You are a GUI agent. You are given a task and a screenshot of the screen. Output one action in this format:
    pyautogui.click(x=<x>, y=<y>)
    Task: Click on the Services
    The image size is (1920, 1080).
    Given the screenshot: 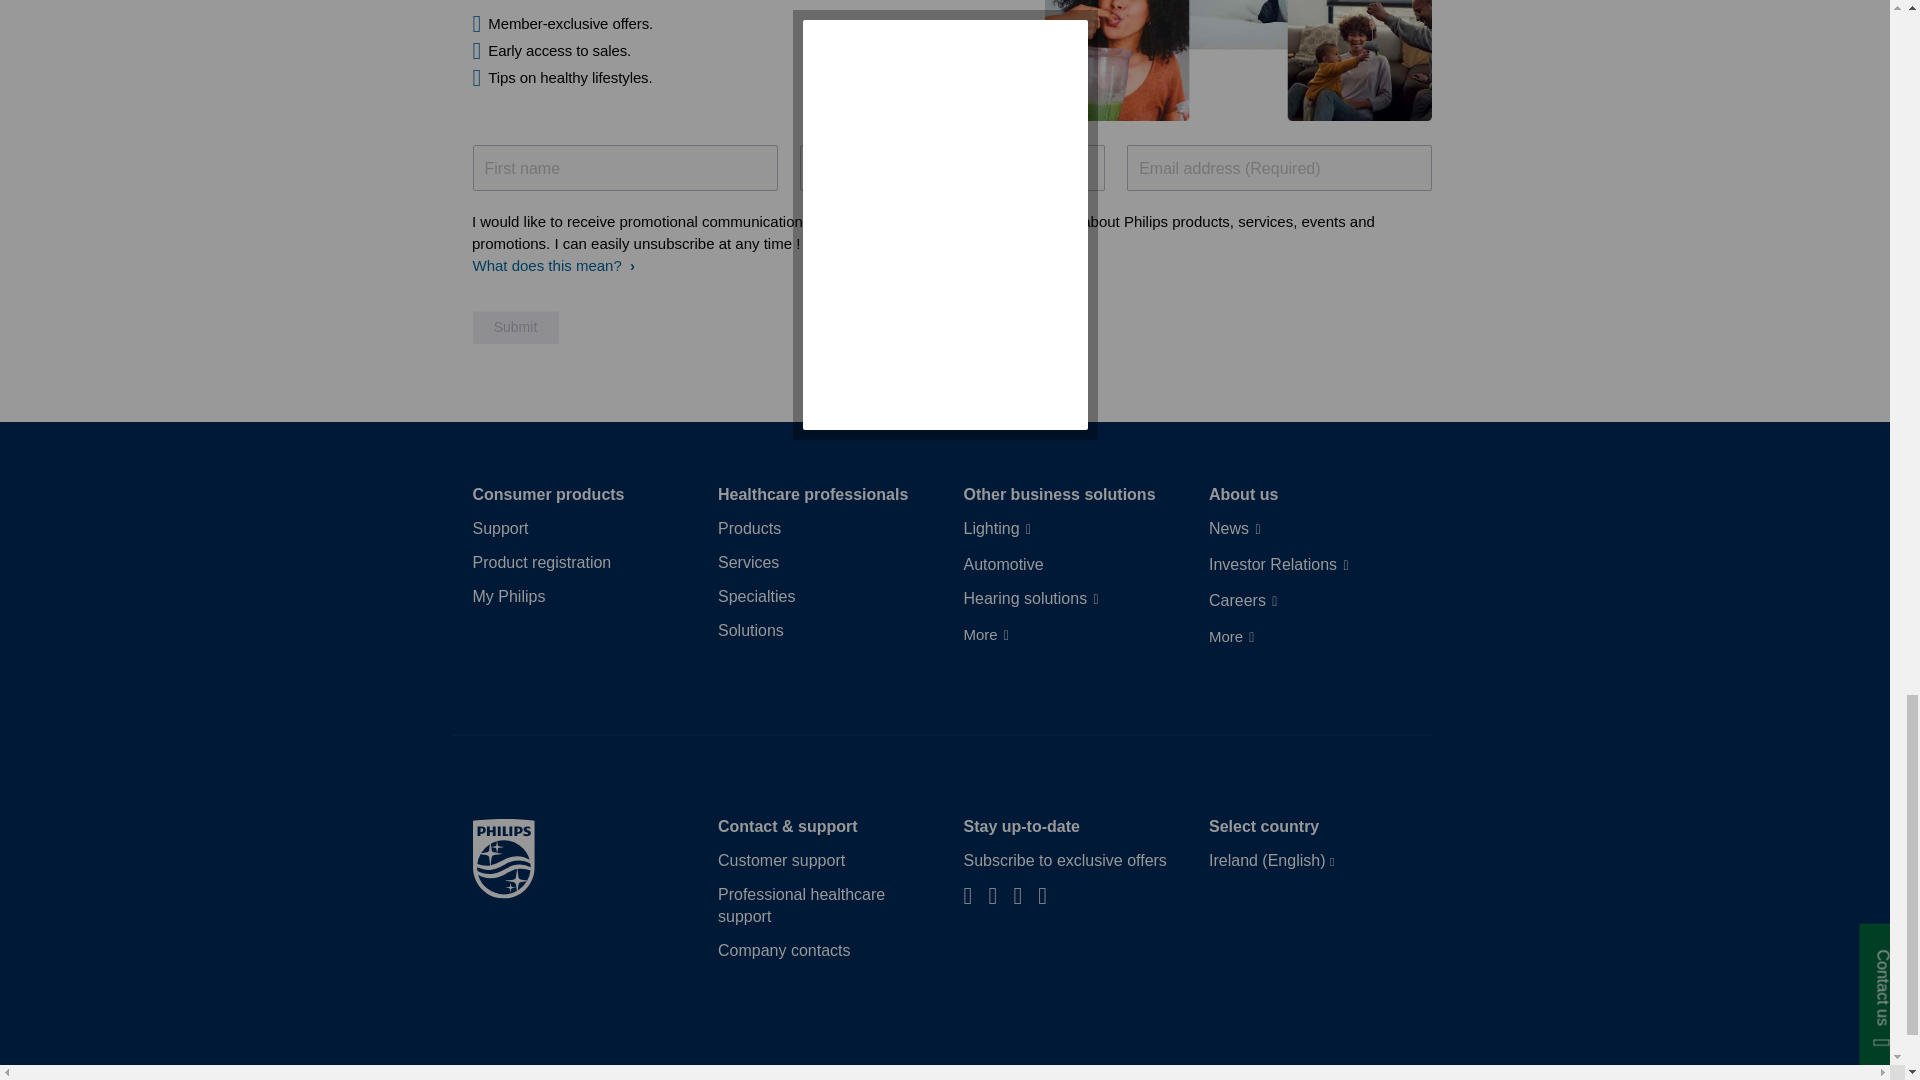 What is the action you would take?
    pyautogui.click(x=748, y=562)
    